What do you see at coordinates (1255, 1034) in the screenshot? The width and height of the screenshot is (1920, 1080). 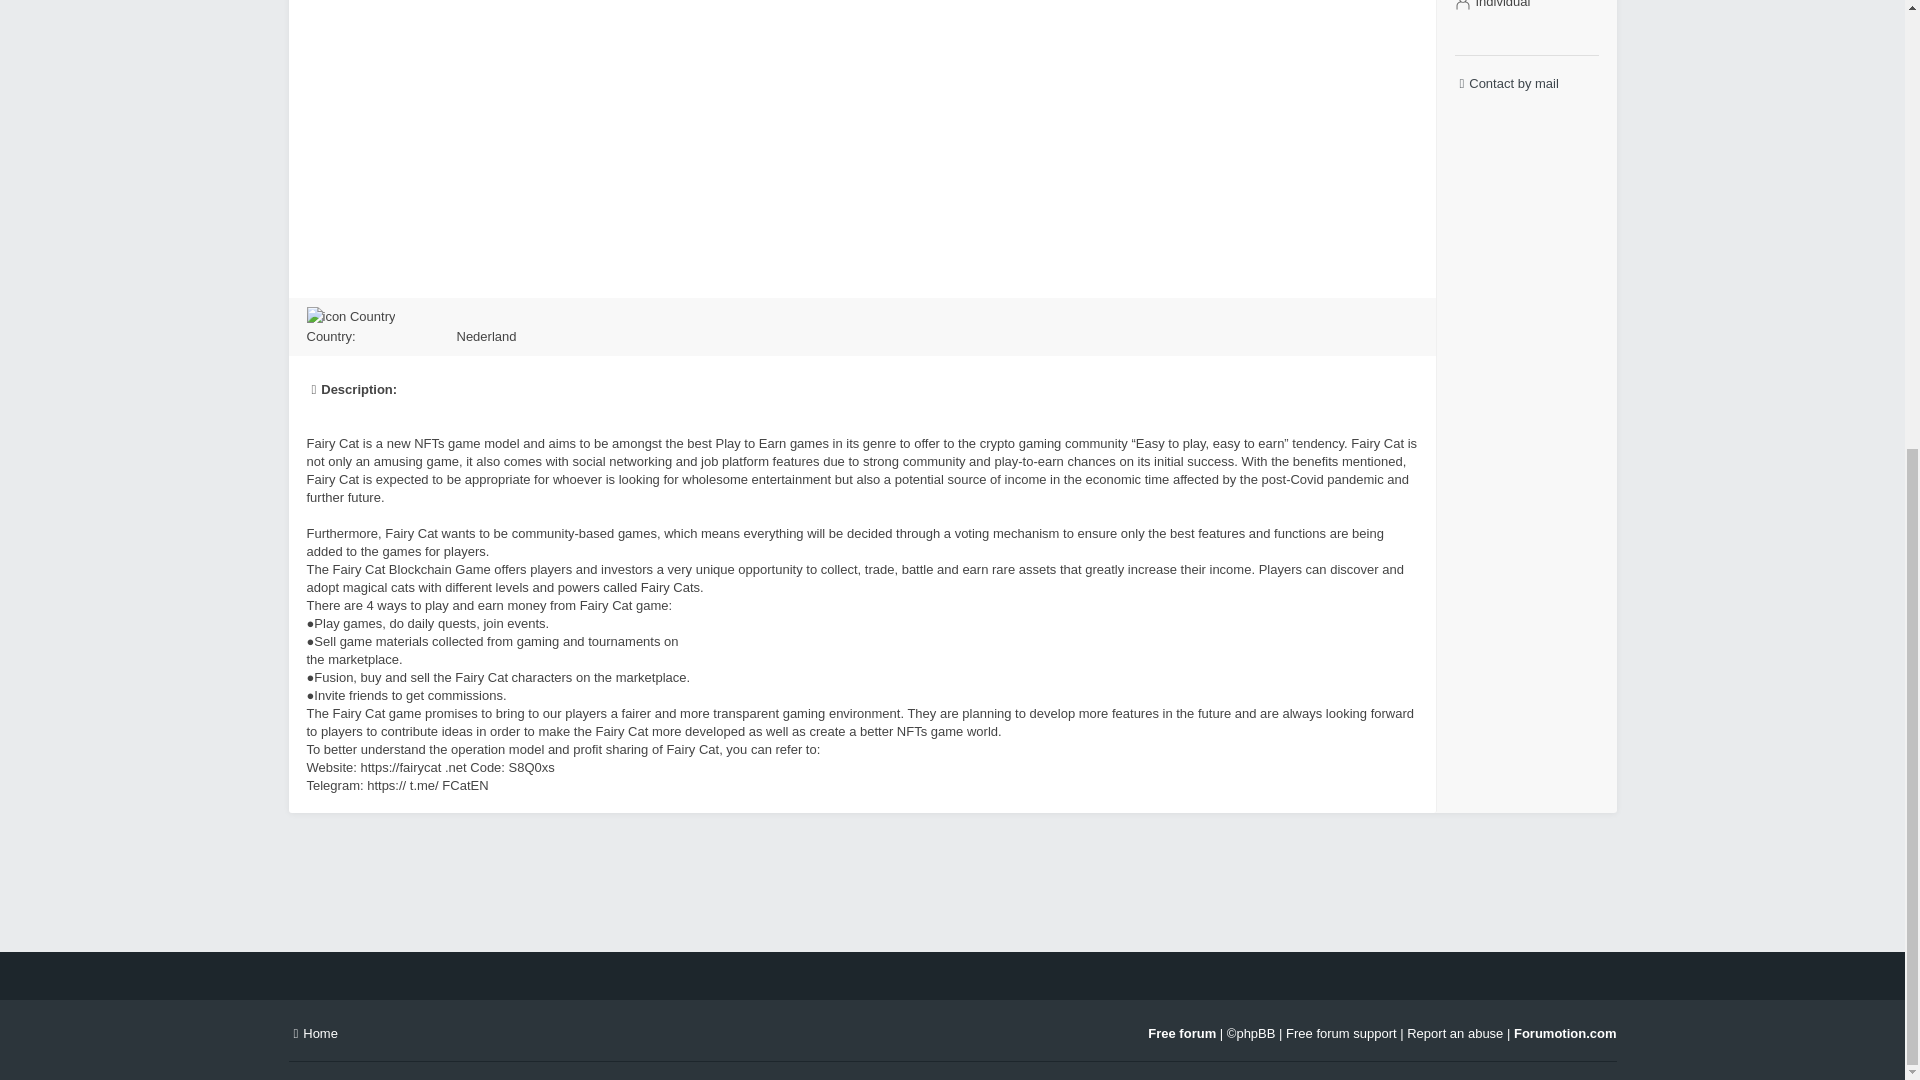 I see `phpBB` at bounding box center [1255, 1034].